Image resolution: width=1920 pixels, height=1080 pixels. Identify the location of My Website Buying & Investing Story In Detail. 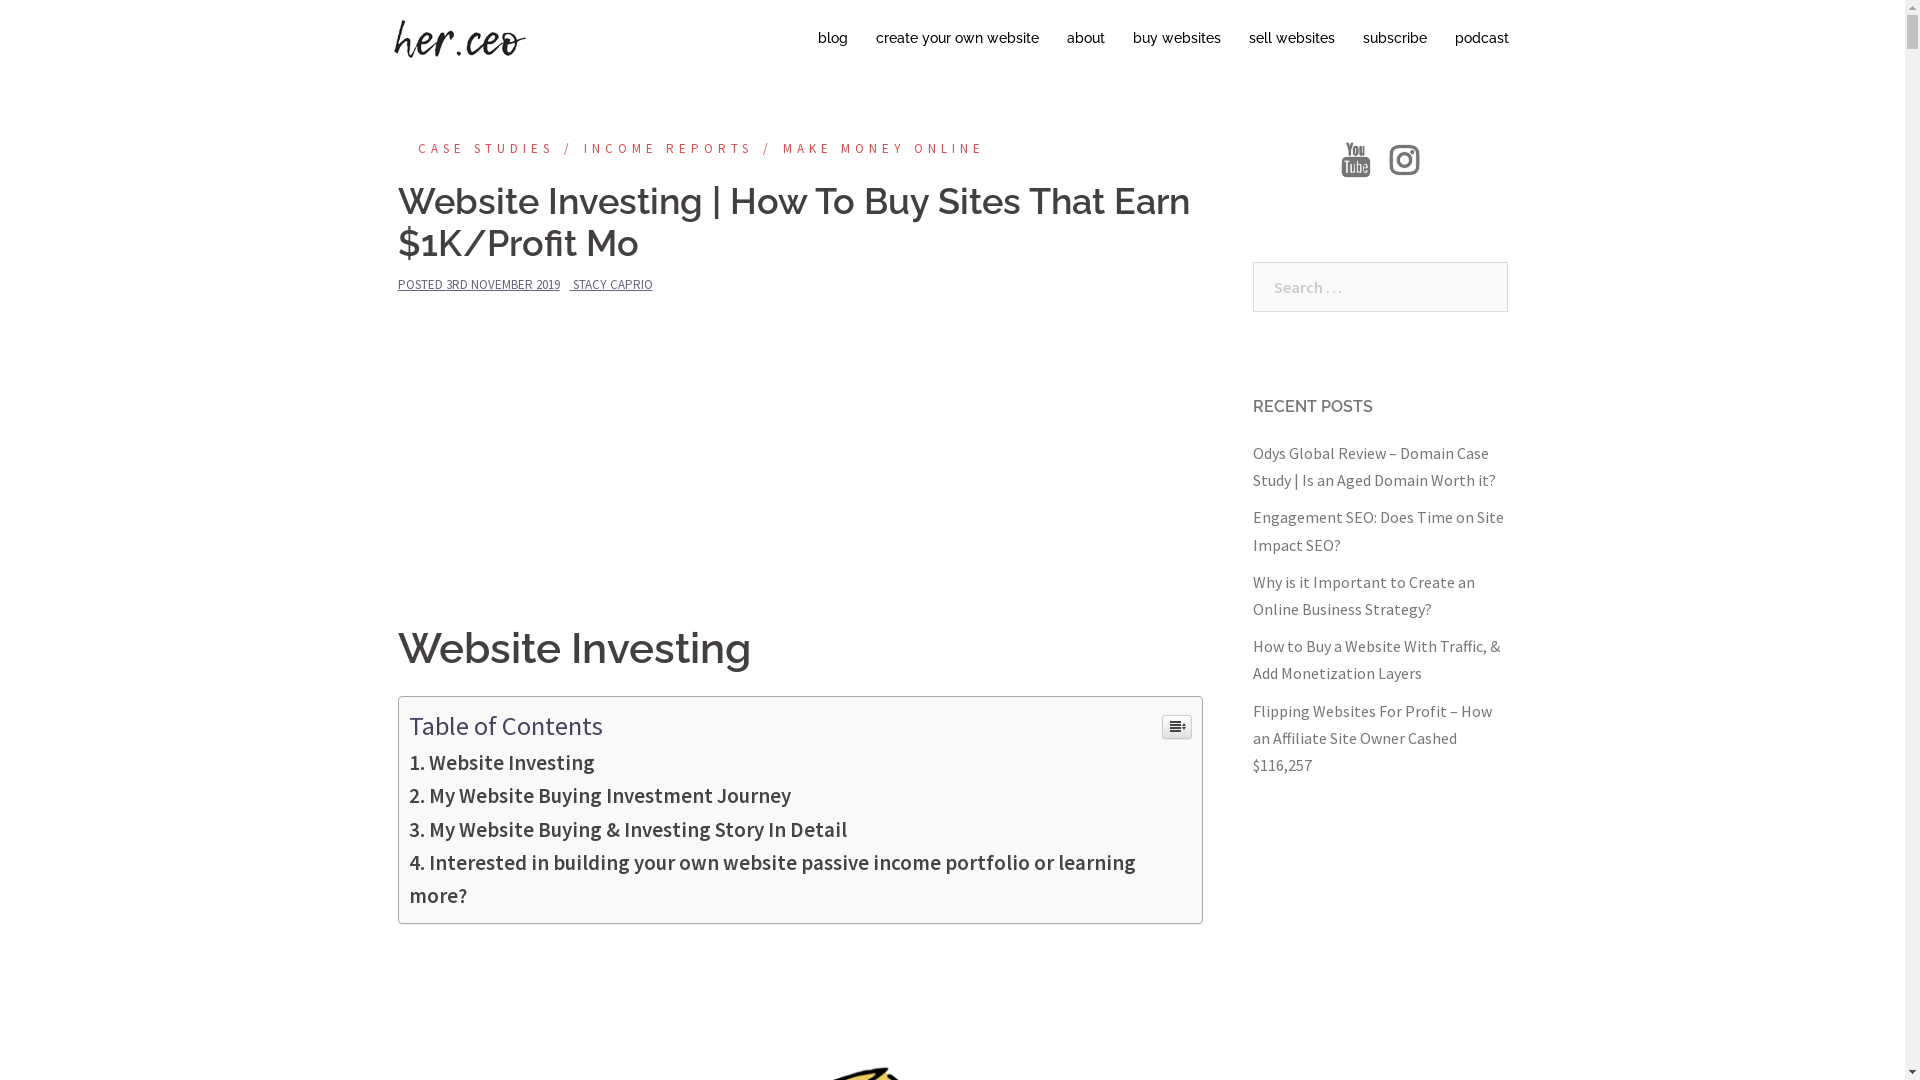
(627, 830).